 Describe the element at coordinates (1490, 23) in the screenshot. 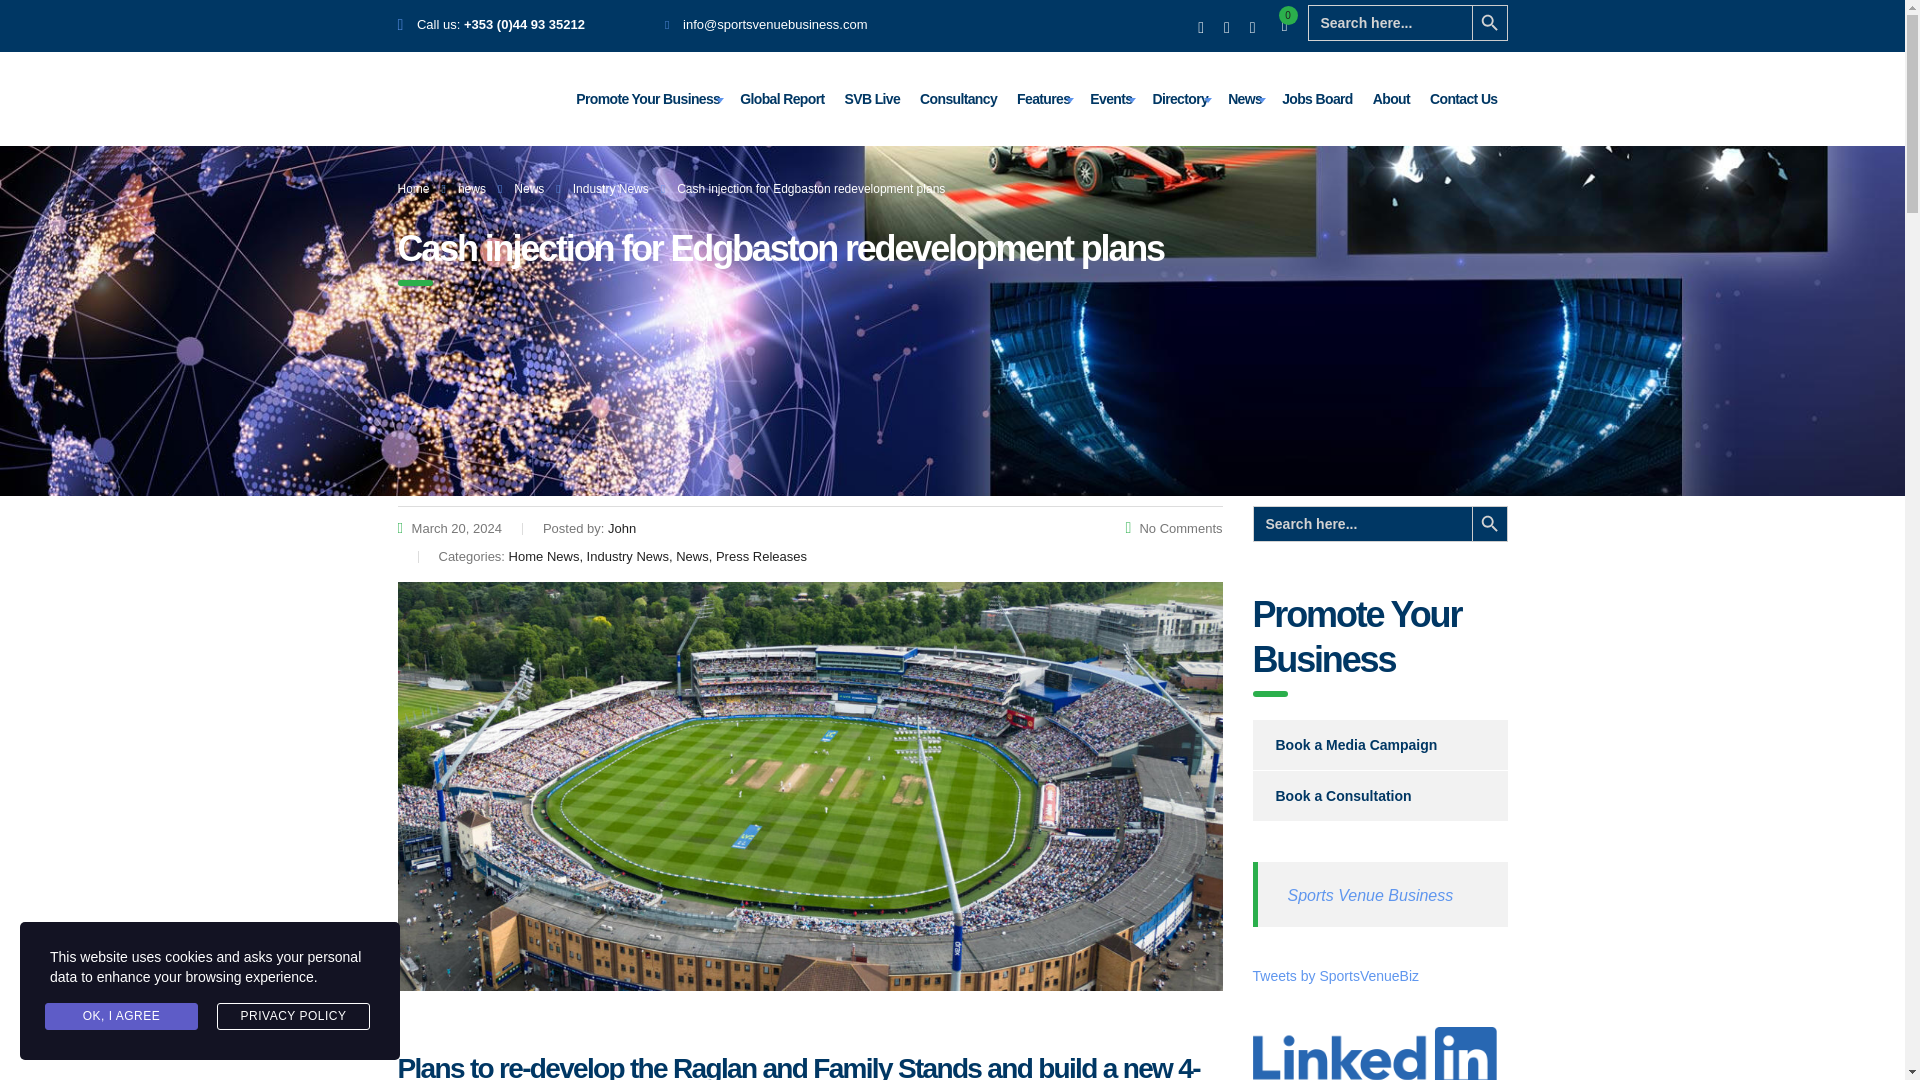

I see `Search Button` at that location.